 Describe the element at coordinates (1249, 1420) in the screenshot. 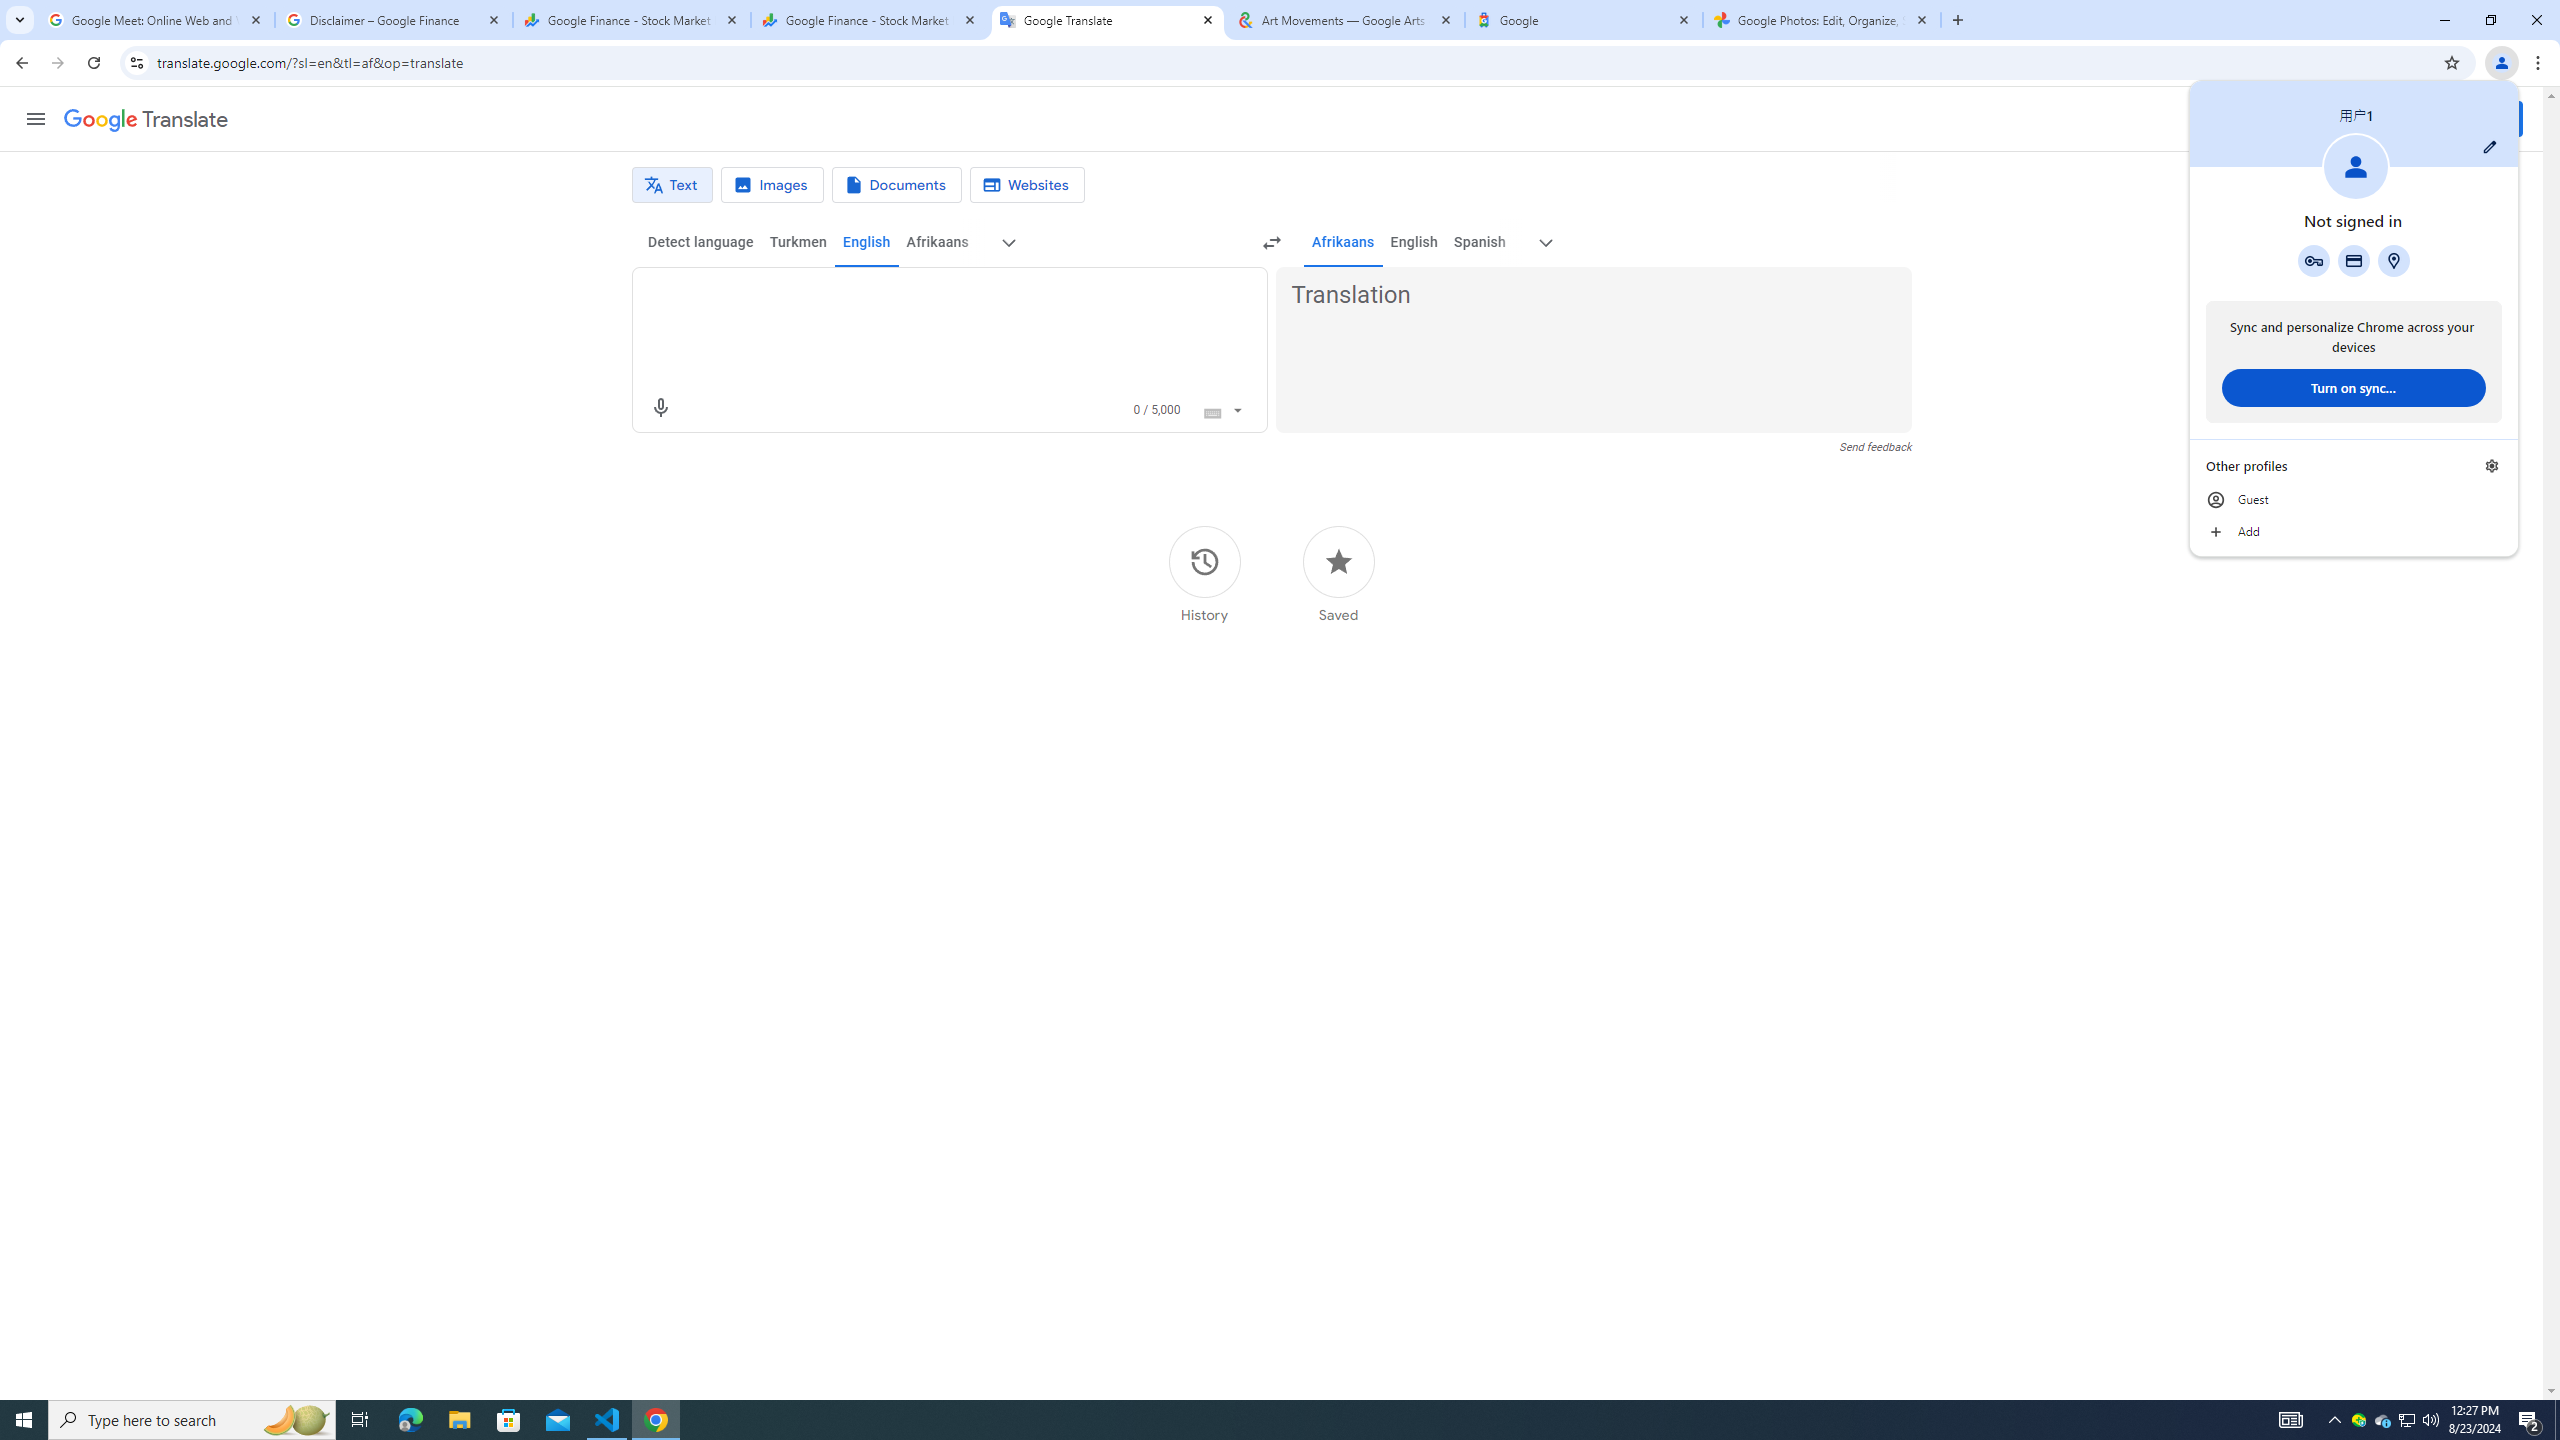

I see `Running applications` at that location.